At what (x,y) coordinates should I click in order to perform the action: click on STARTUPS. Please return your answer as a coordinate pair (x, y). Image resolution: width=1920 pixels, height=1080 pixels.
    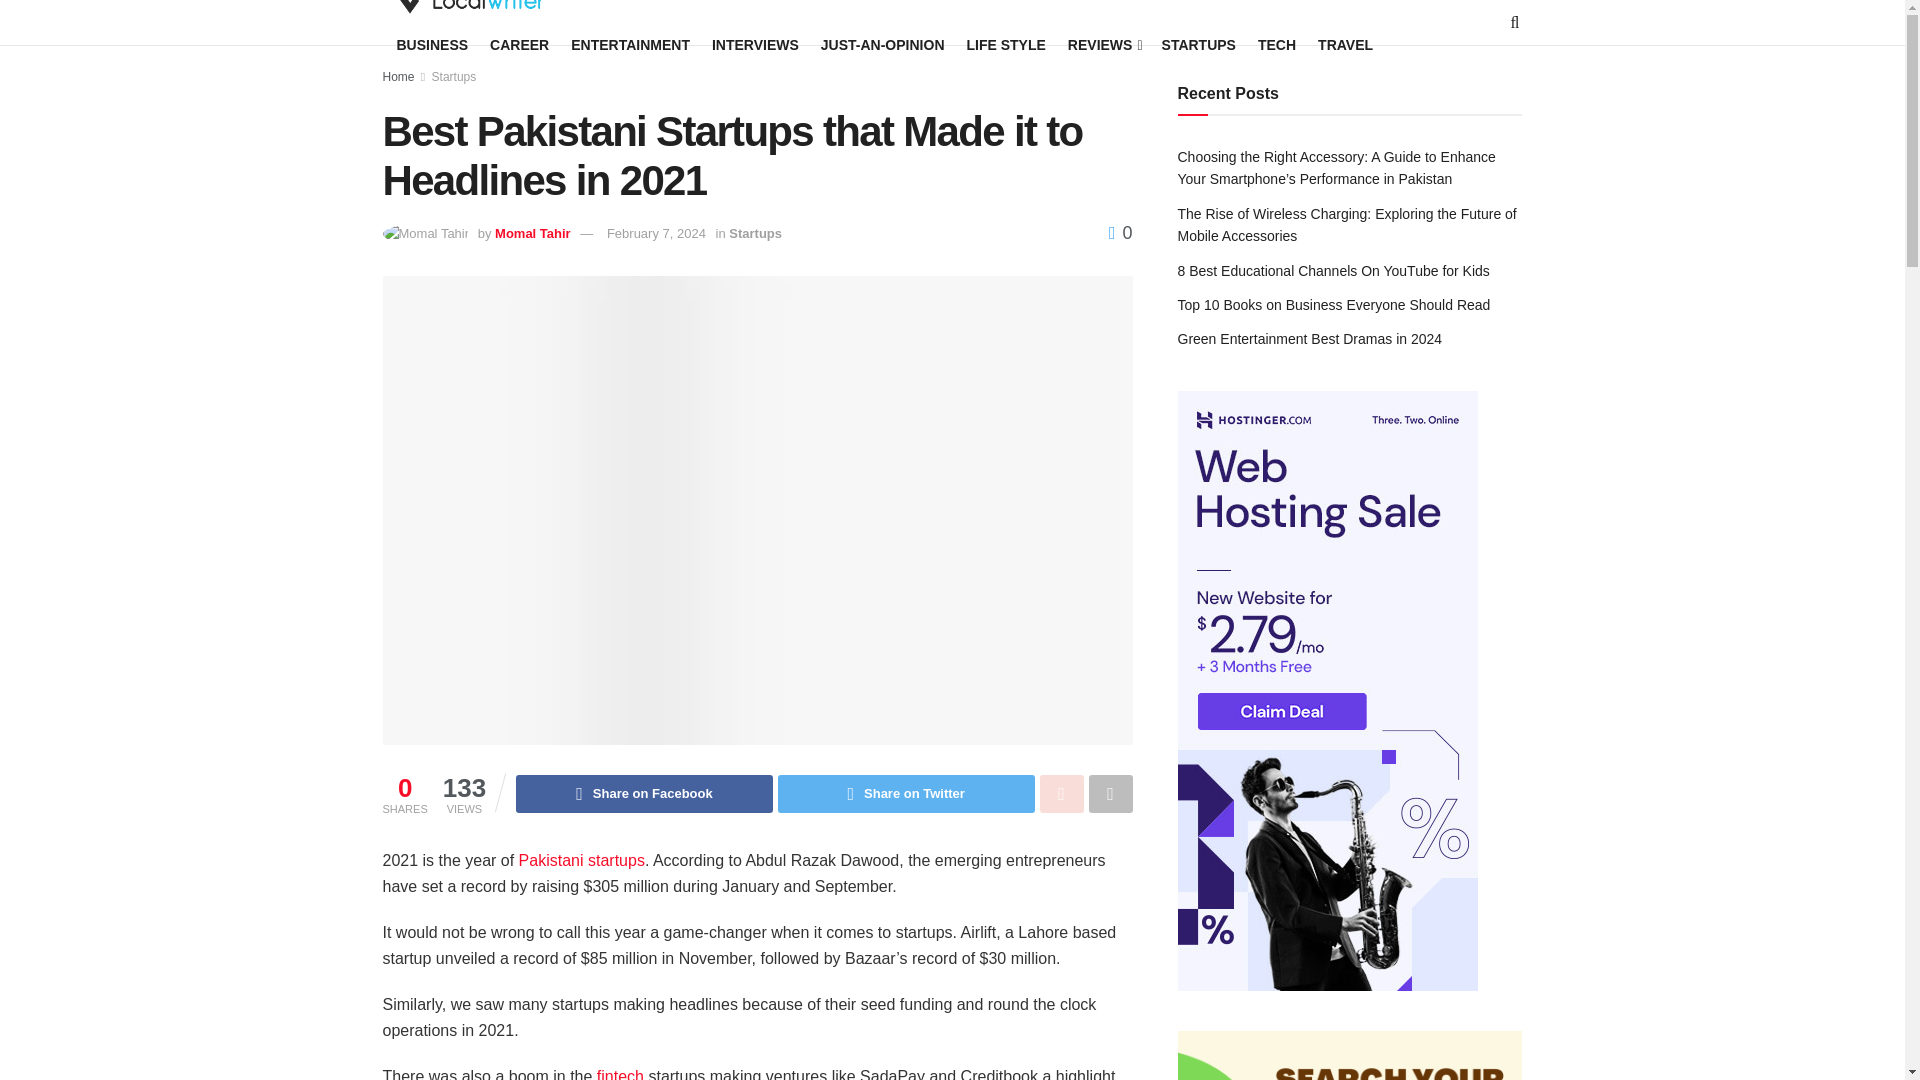
    Looking at the image, I should click on (1198, 45).